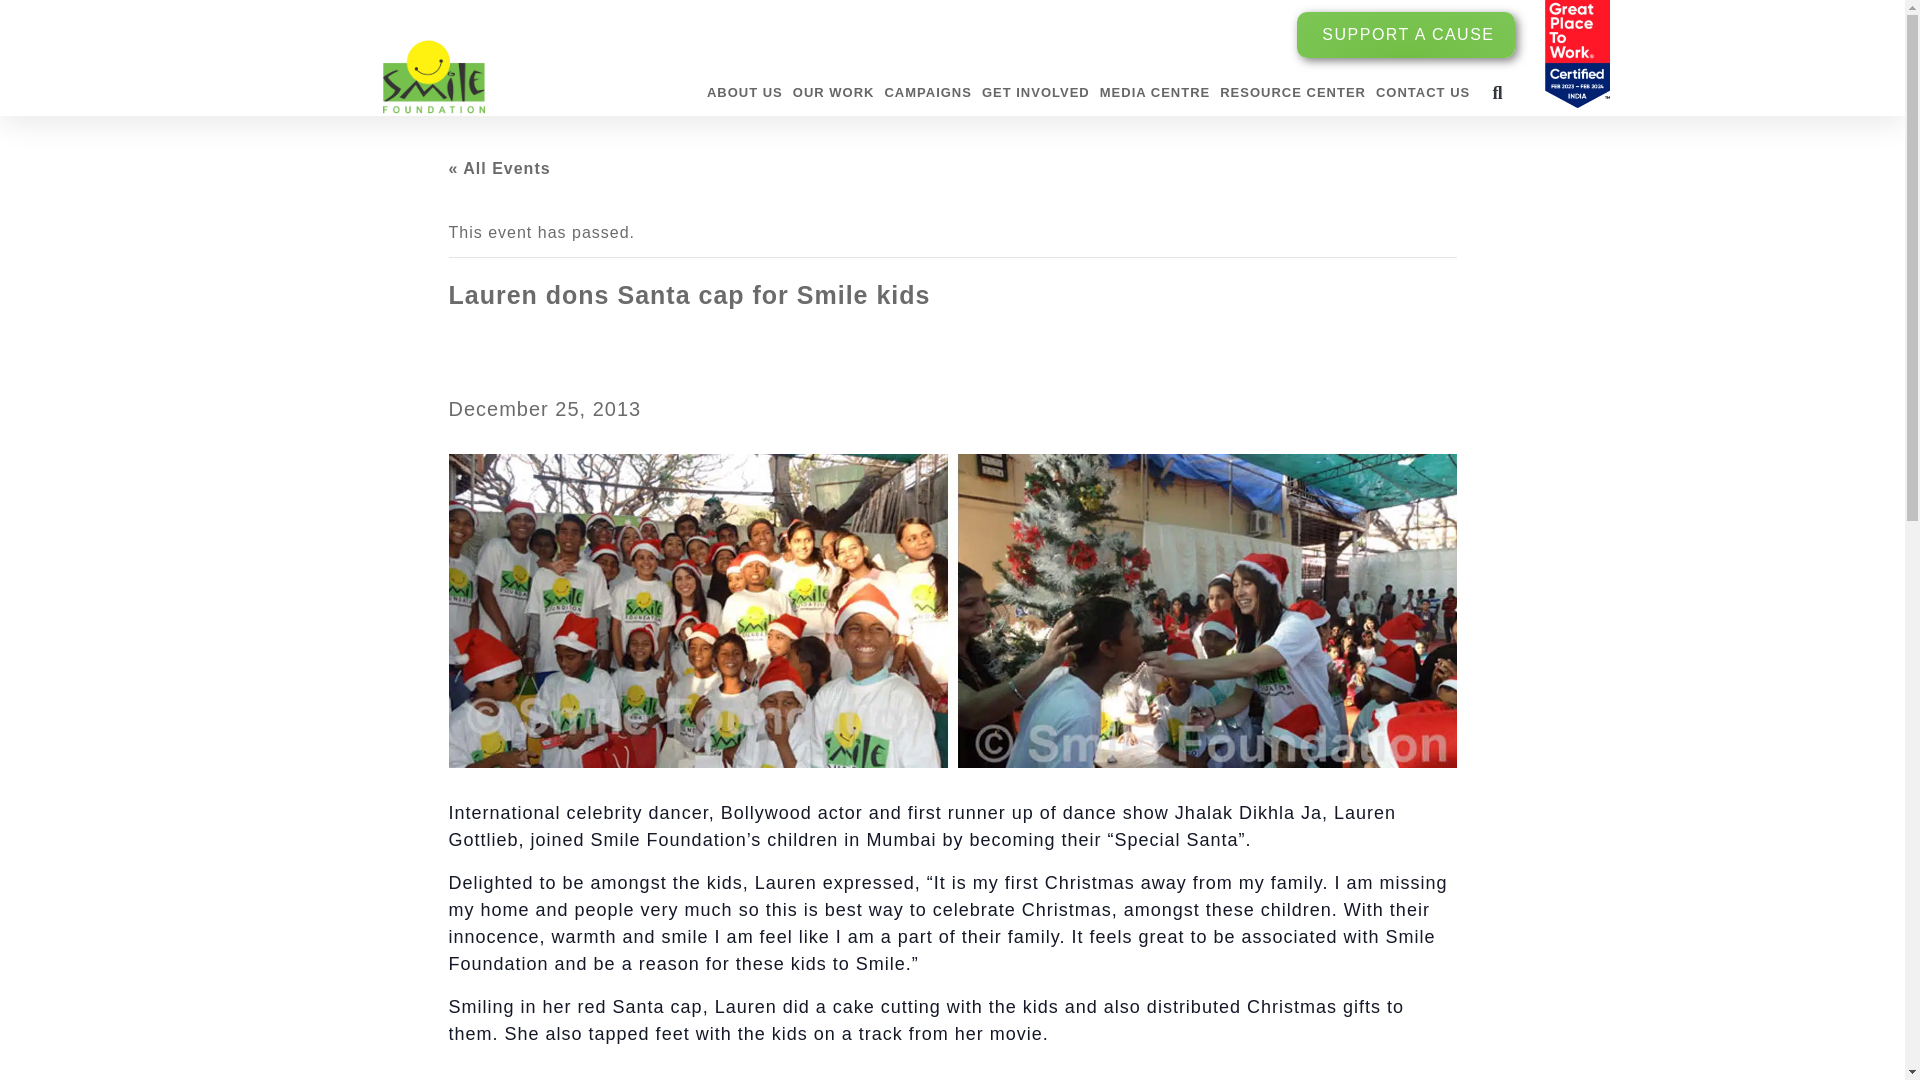  What do you see at coordinates (1406, 34) in the screenshot?
I see `SUPPORT A CAUSE` at bounding box center [1406, 34].